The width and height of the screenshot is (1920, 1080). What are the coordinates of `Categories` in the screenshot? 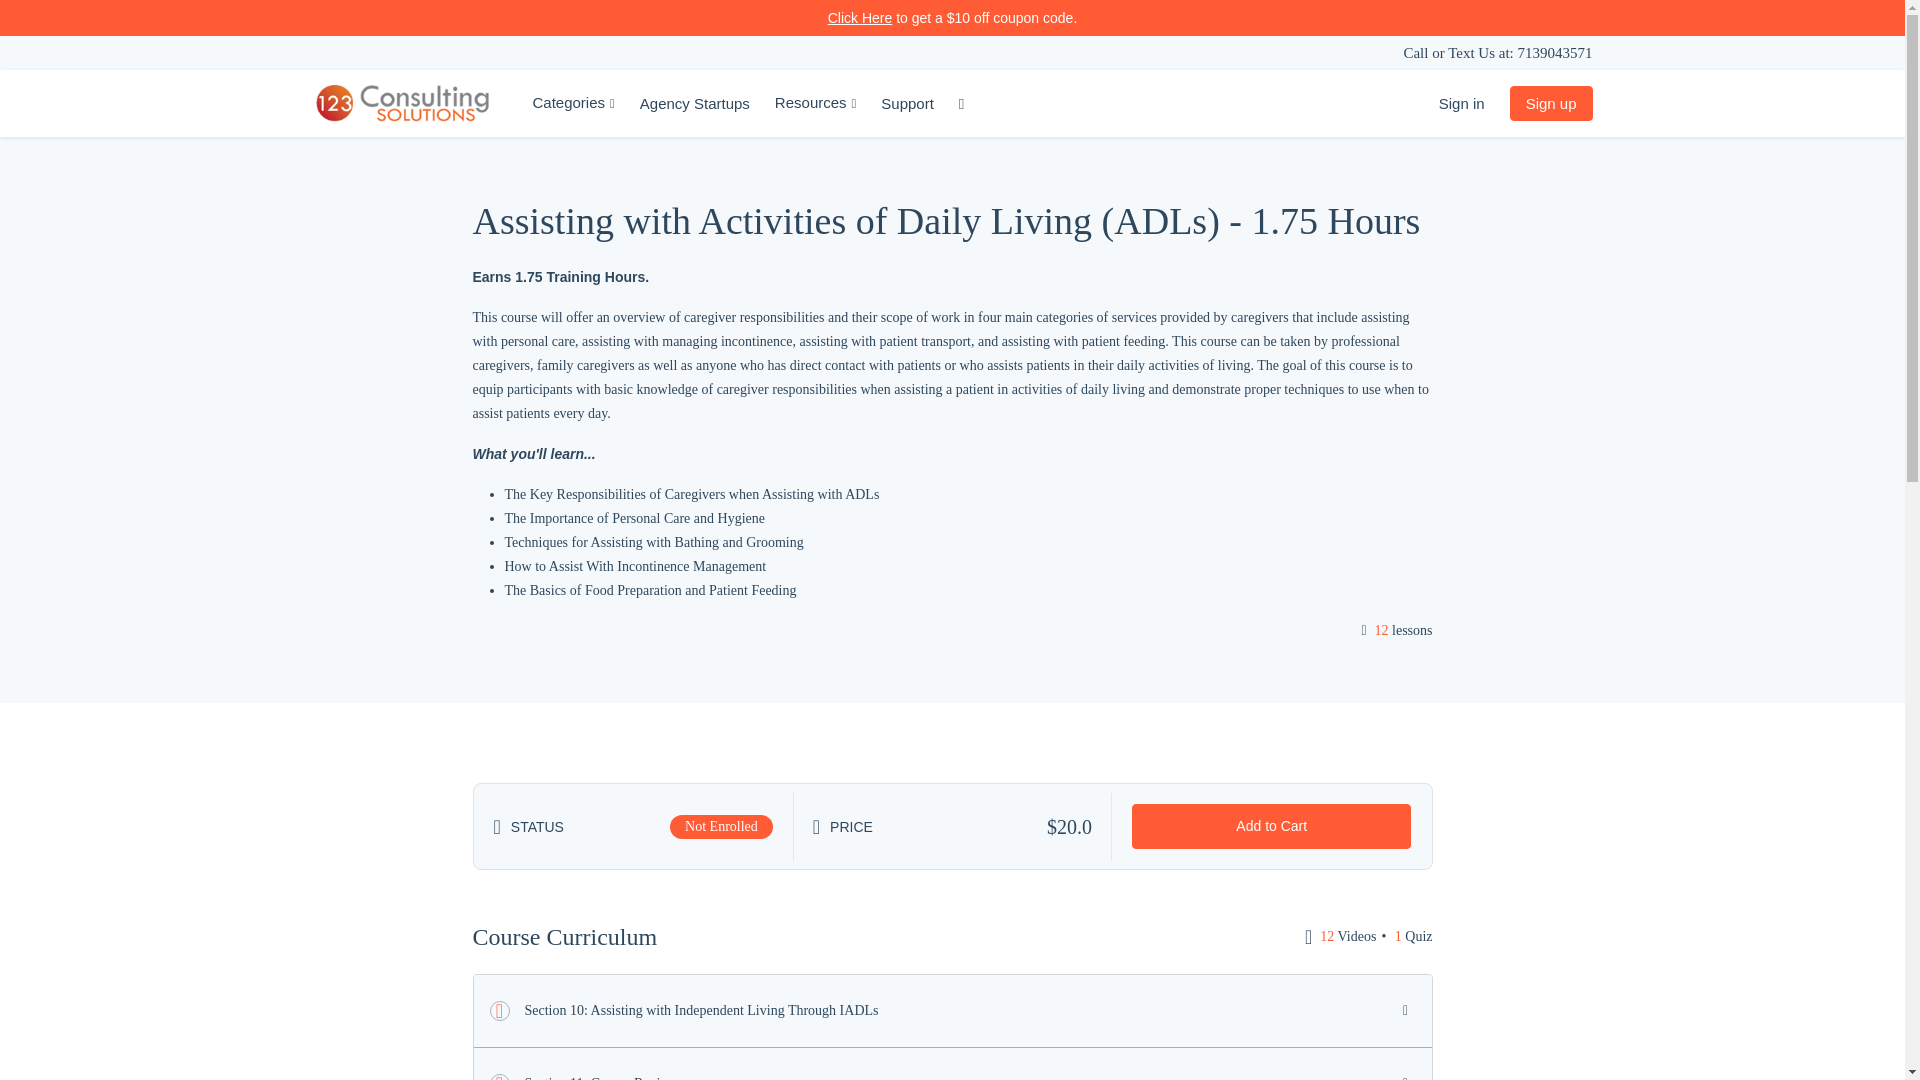 It's located at (573, 104).